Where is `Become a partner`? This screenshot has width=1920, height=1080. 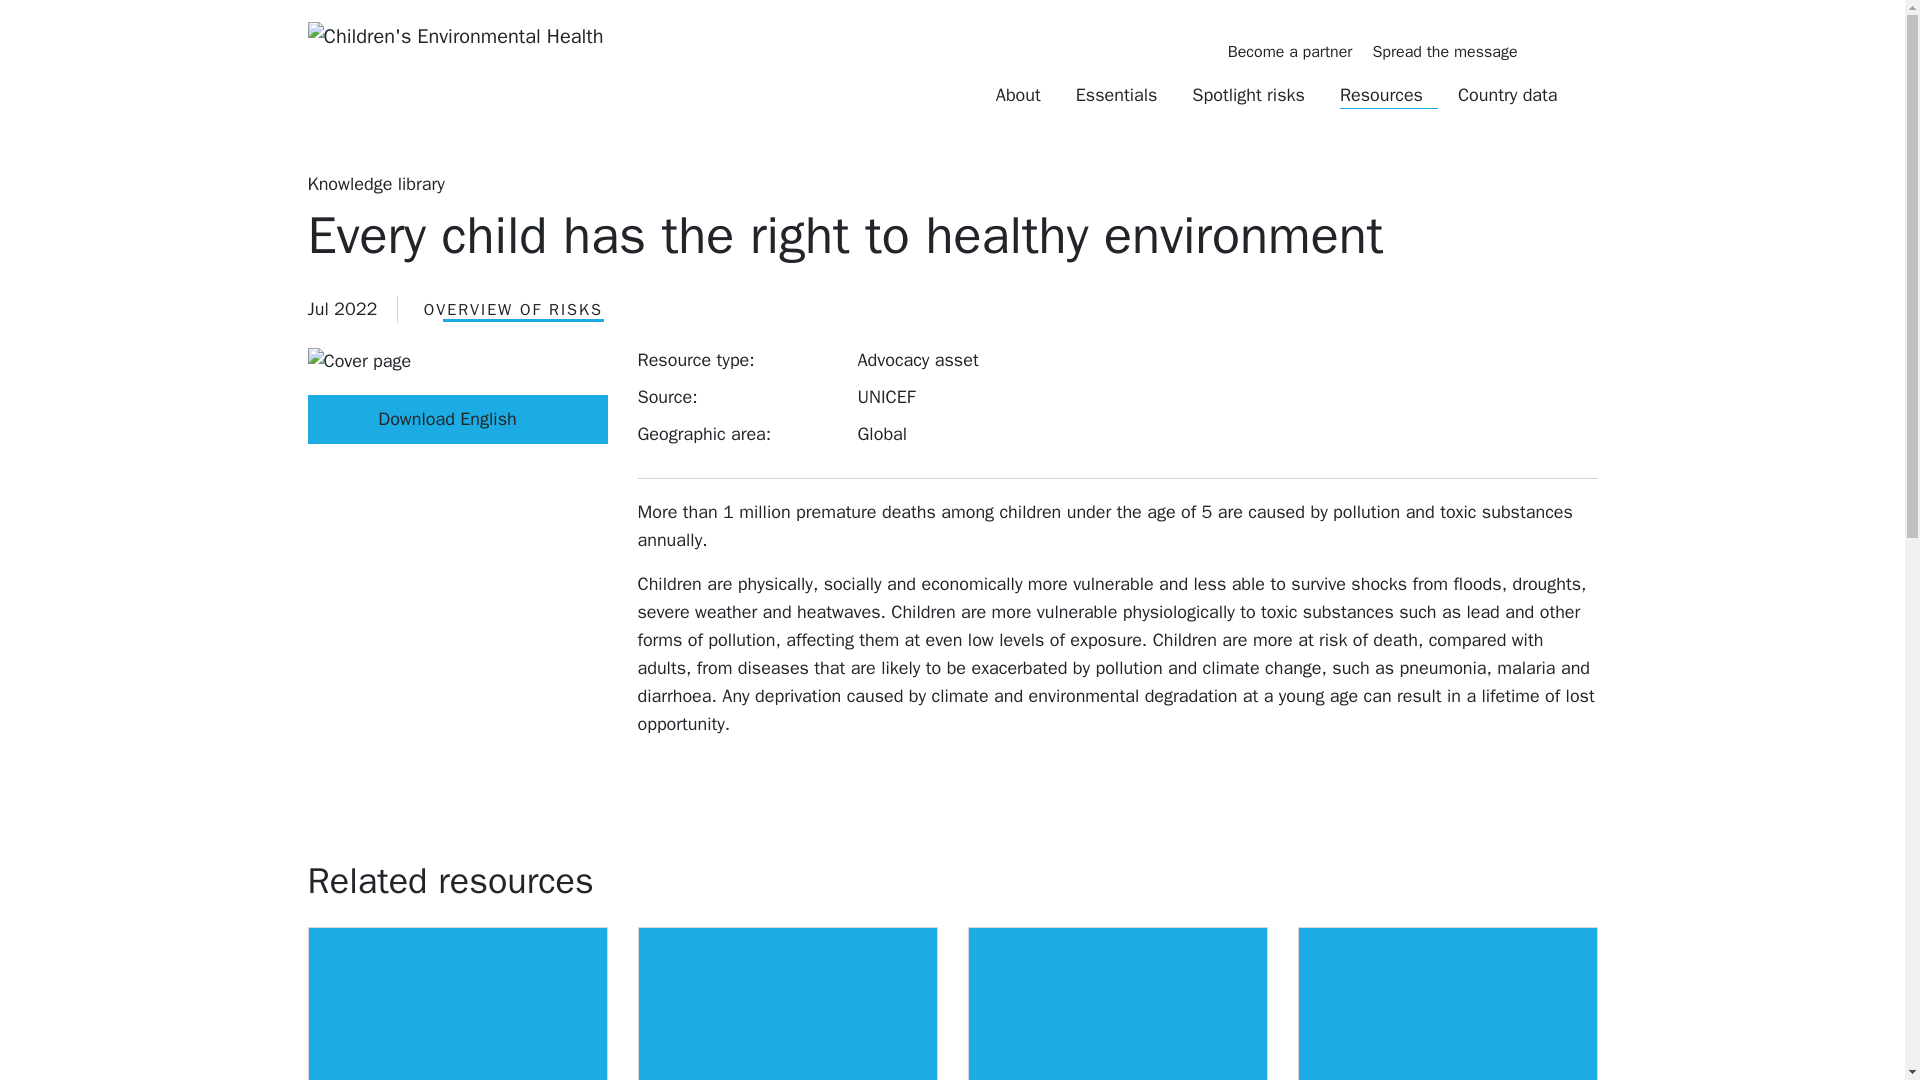
Become a partner is located at coordinates (1290, 52).